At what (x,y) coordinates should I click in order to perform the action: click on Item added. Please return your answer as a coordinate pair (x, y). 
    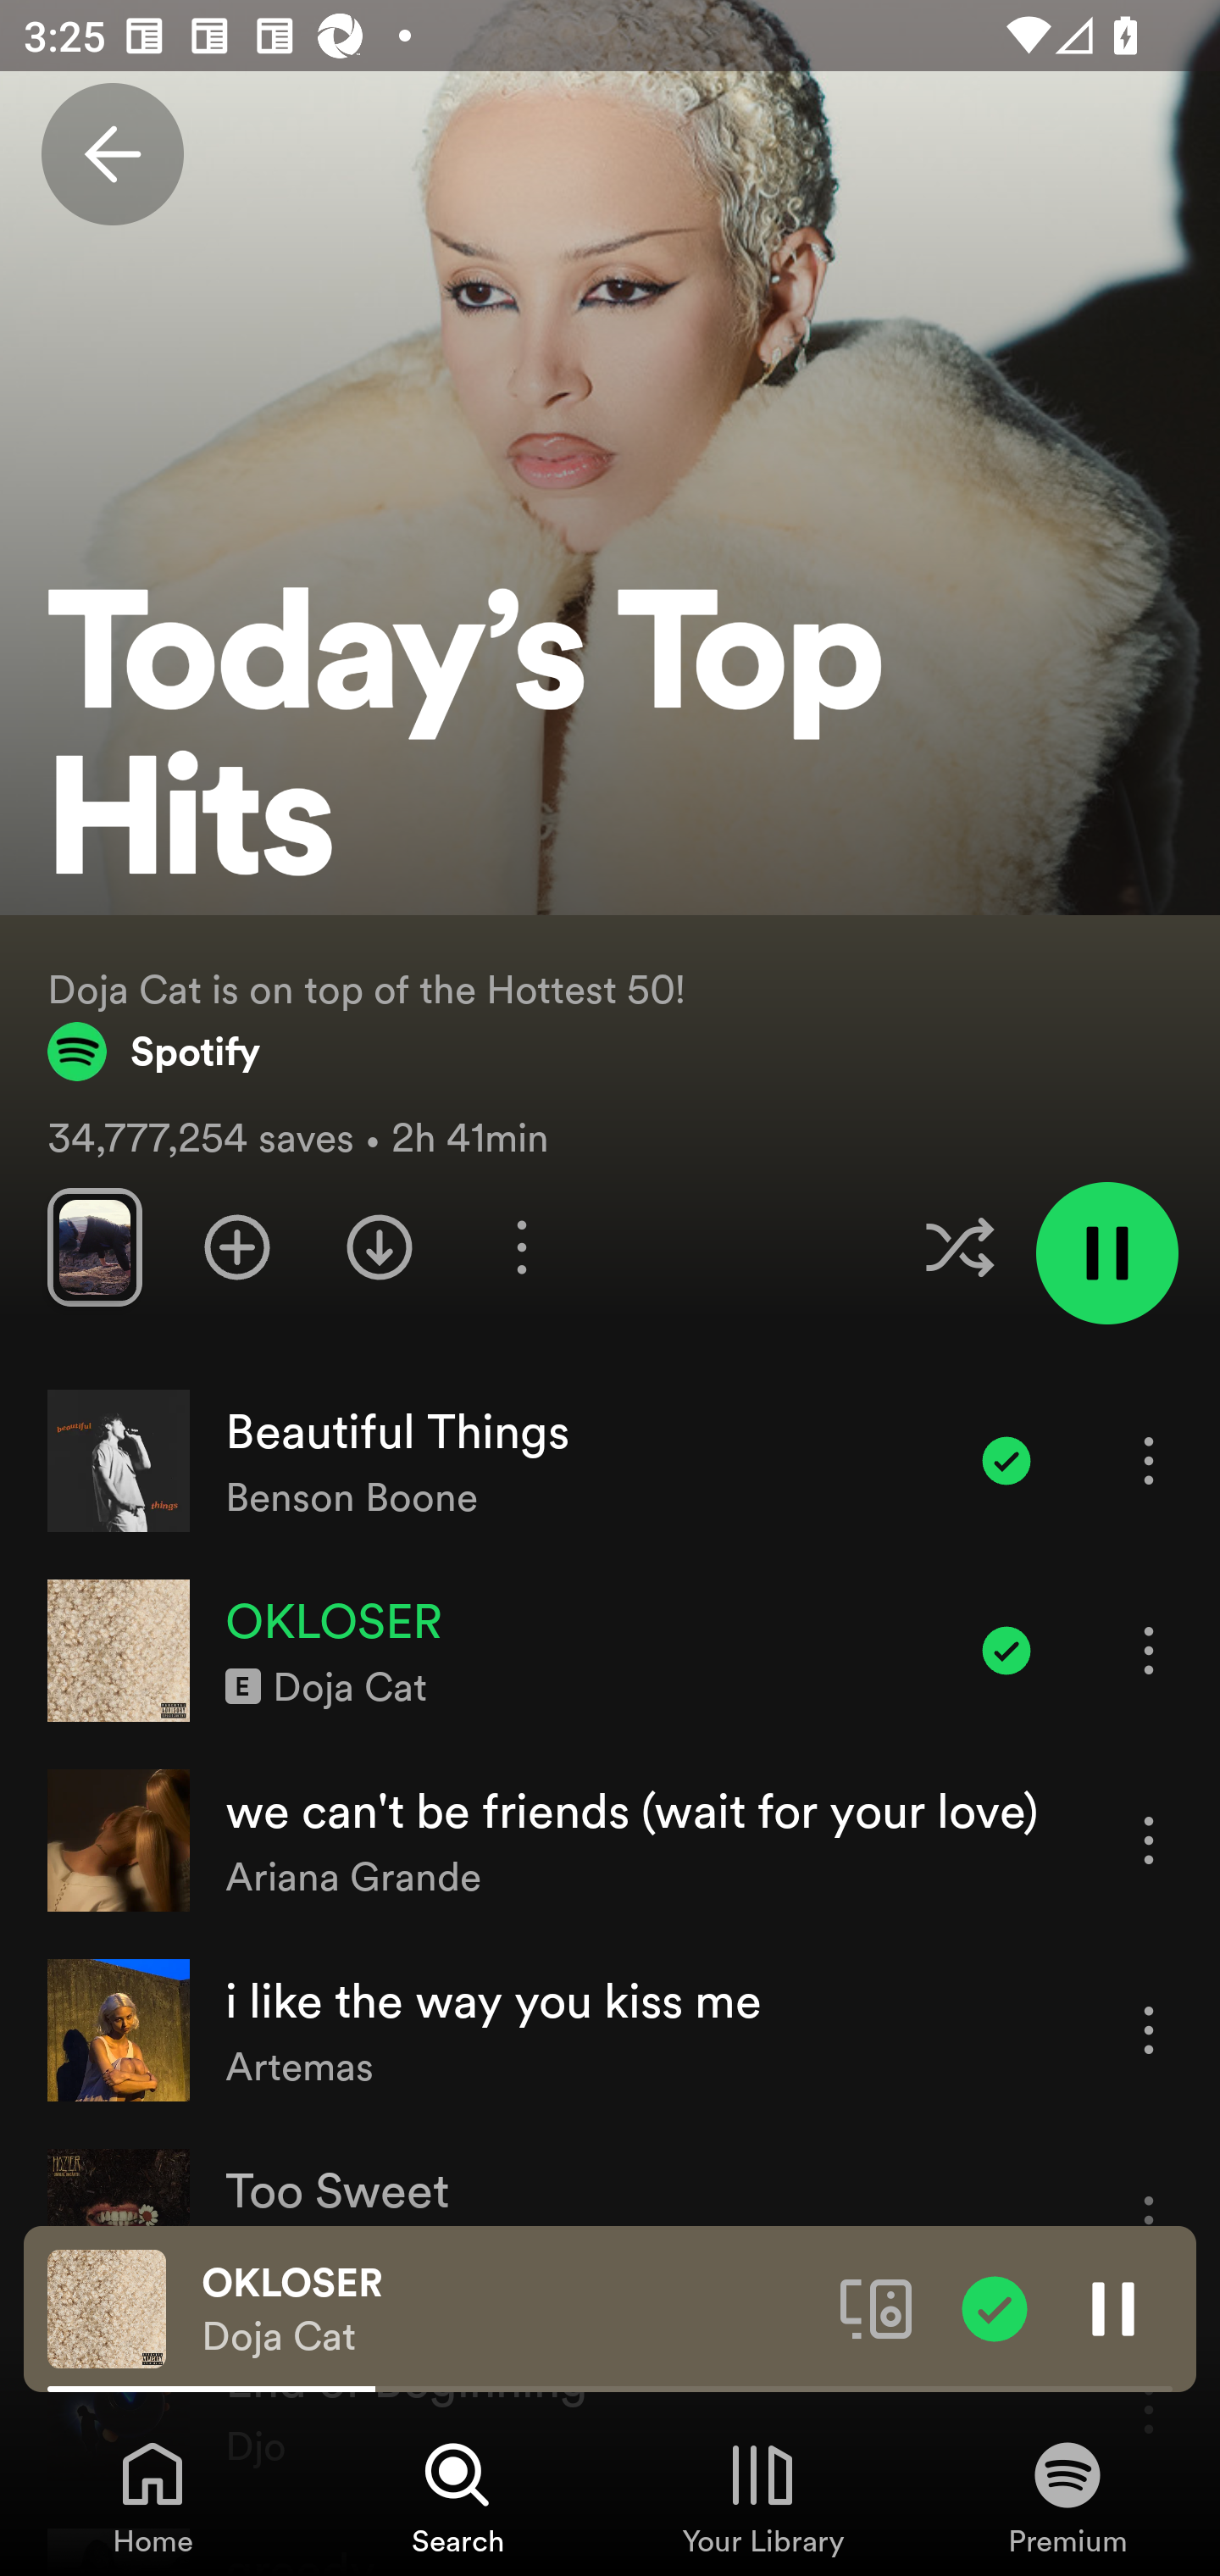
    Looking at the image, I should click on (1006, 1460).